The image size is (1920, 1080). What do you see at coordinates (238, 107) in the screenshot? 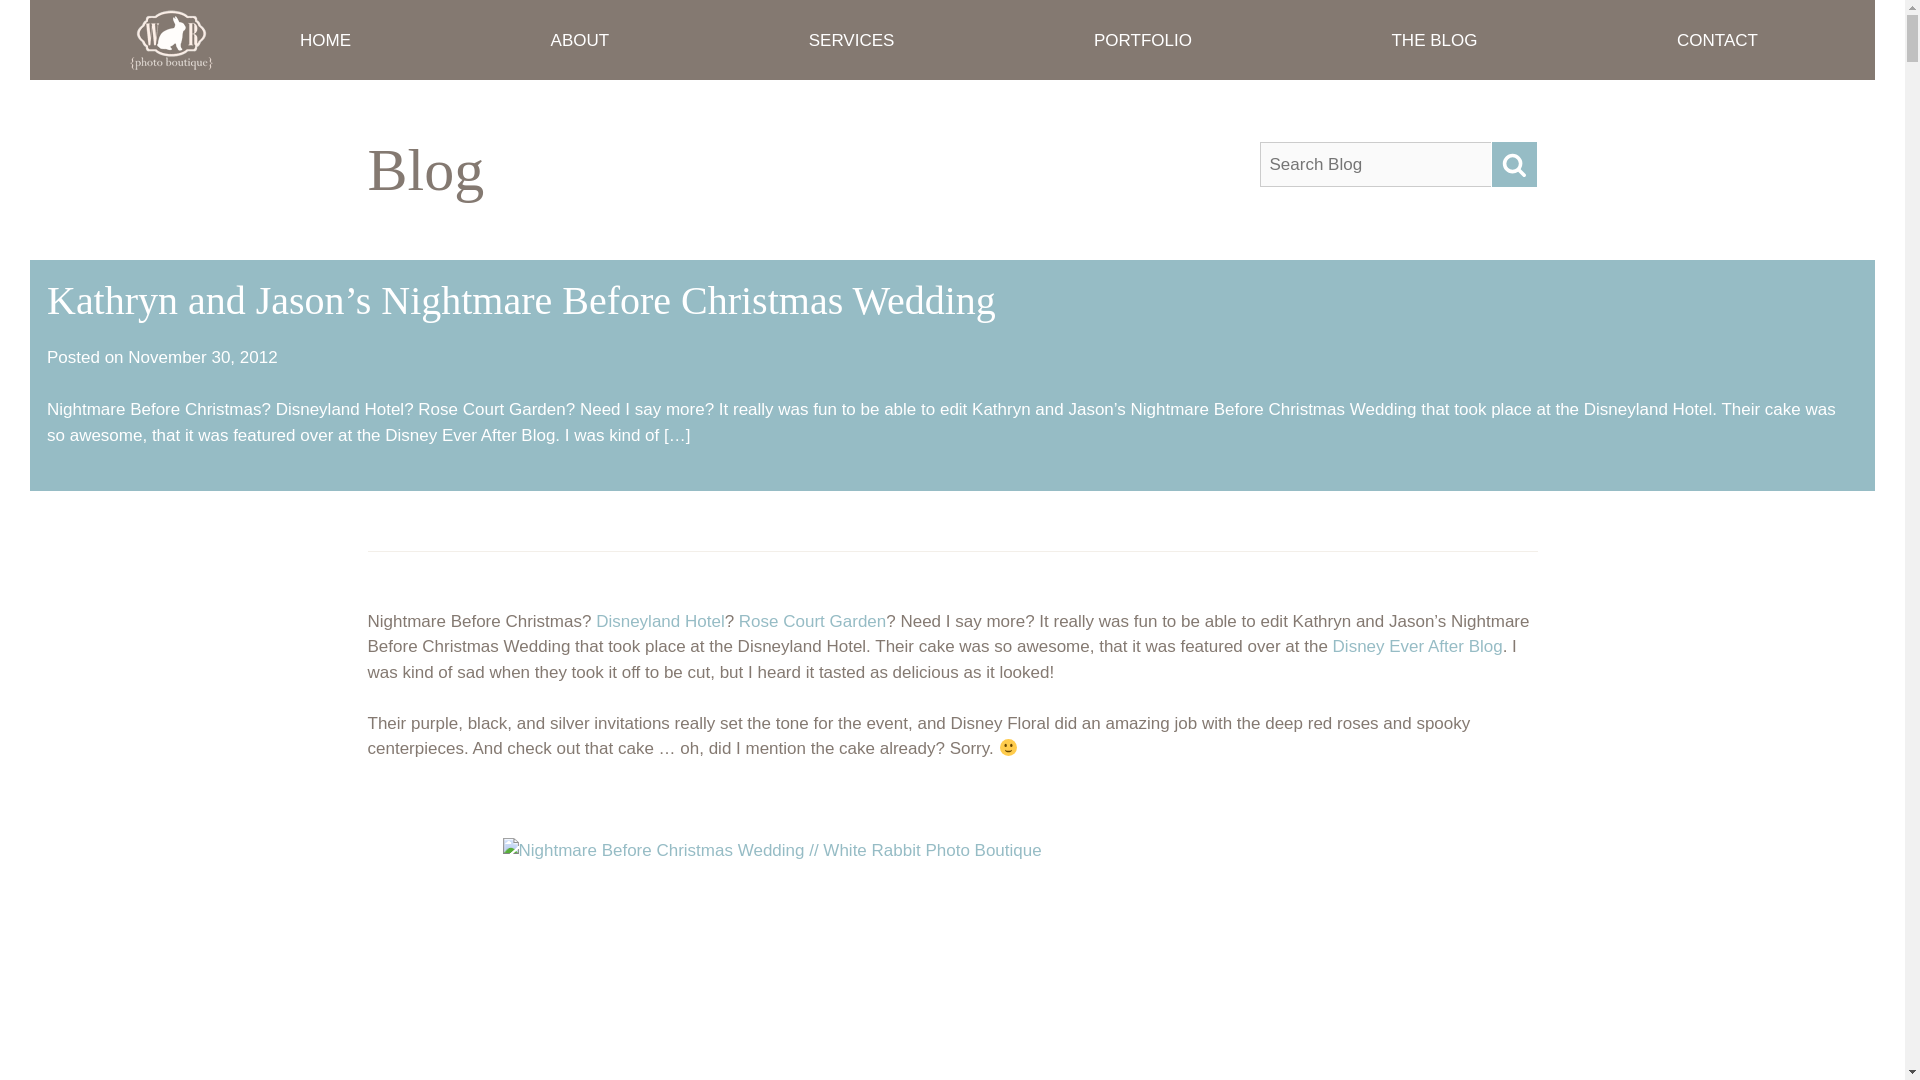
I see `White Rabbit Photo Boutique` at bounding box center [238, 107].